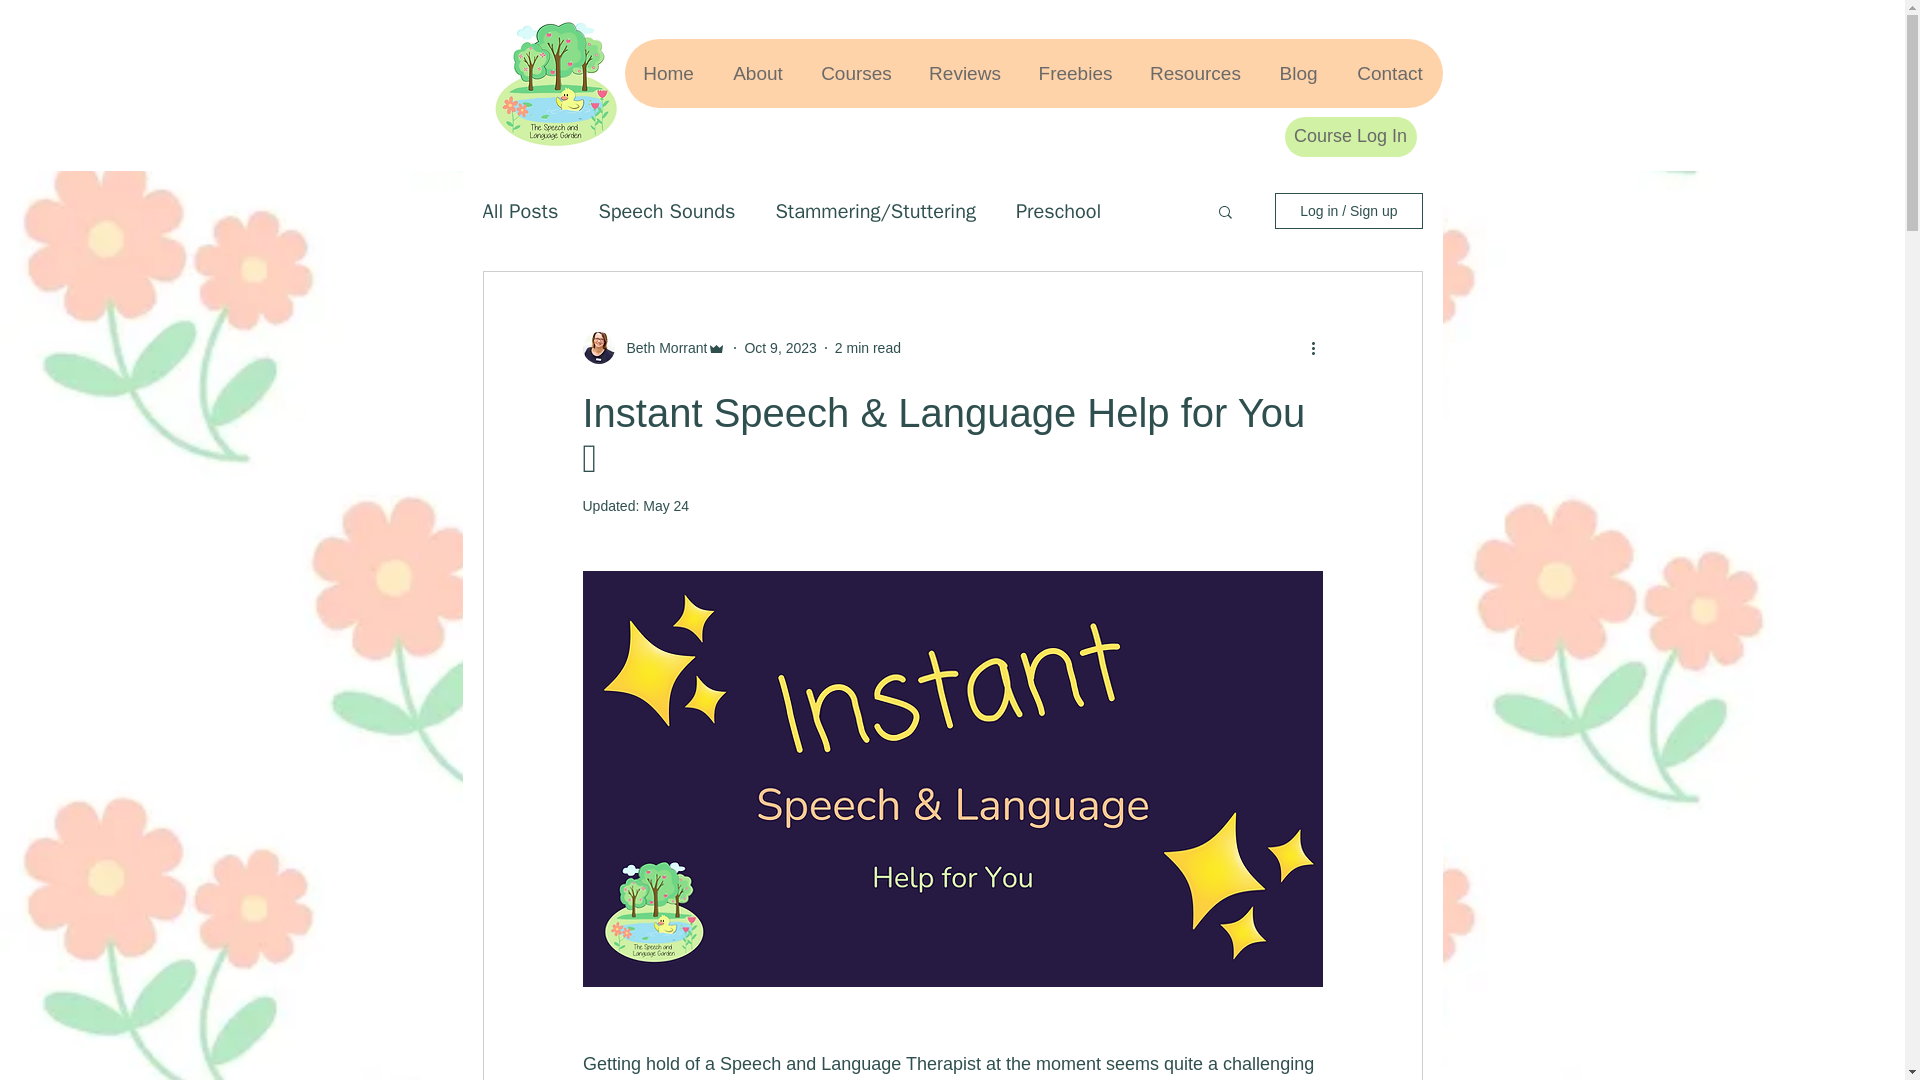  I want to click on Beth Morrant, so click(660, 348).